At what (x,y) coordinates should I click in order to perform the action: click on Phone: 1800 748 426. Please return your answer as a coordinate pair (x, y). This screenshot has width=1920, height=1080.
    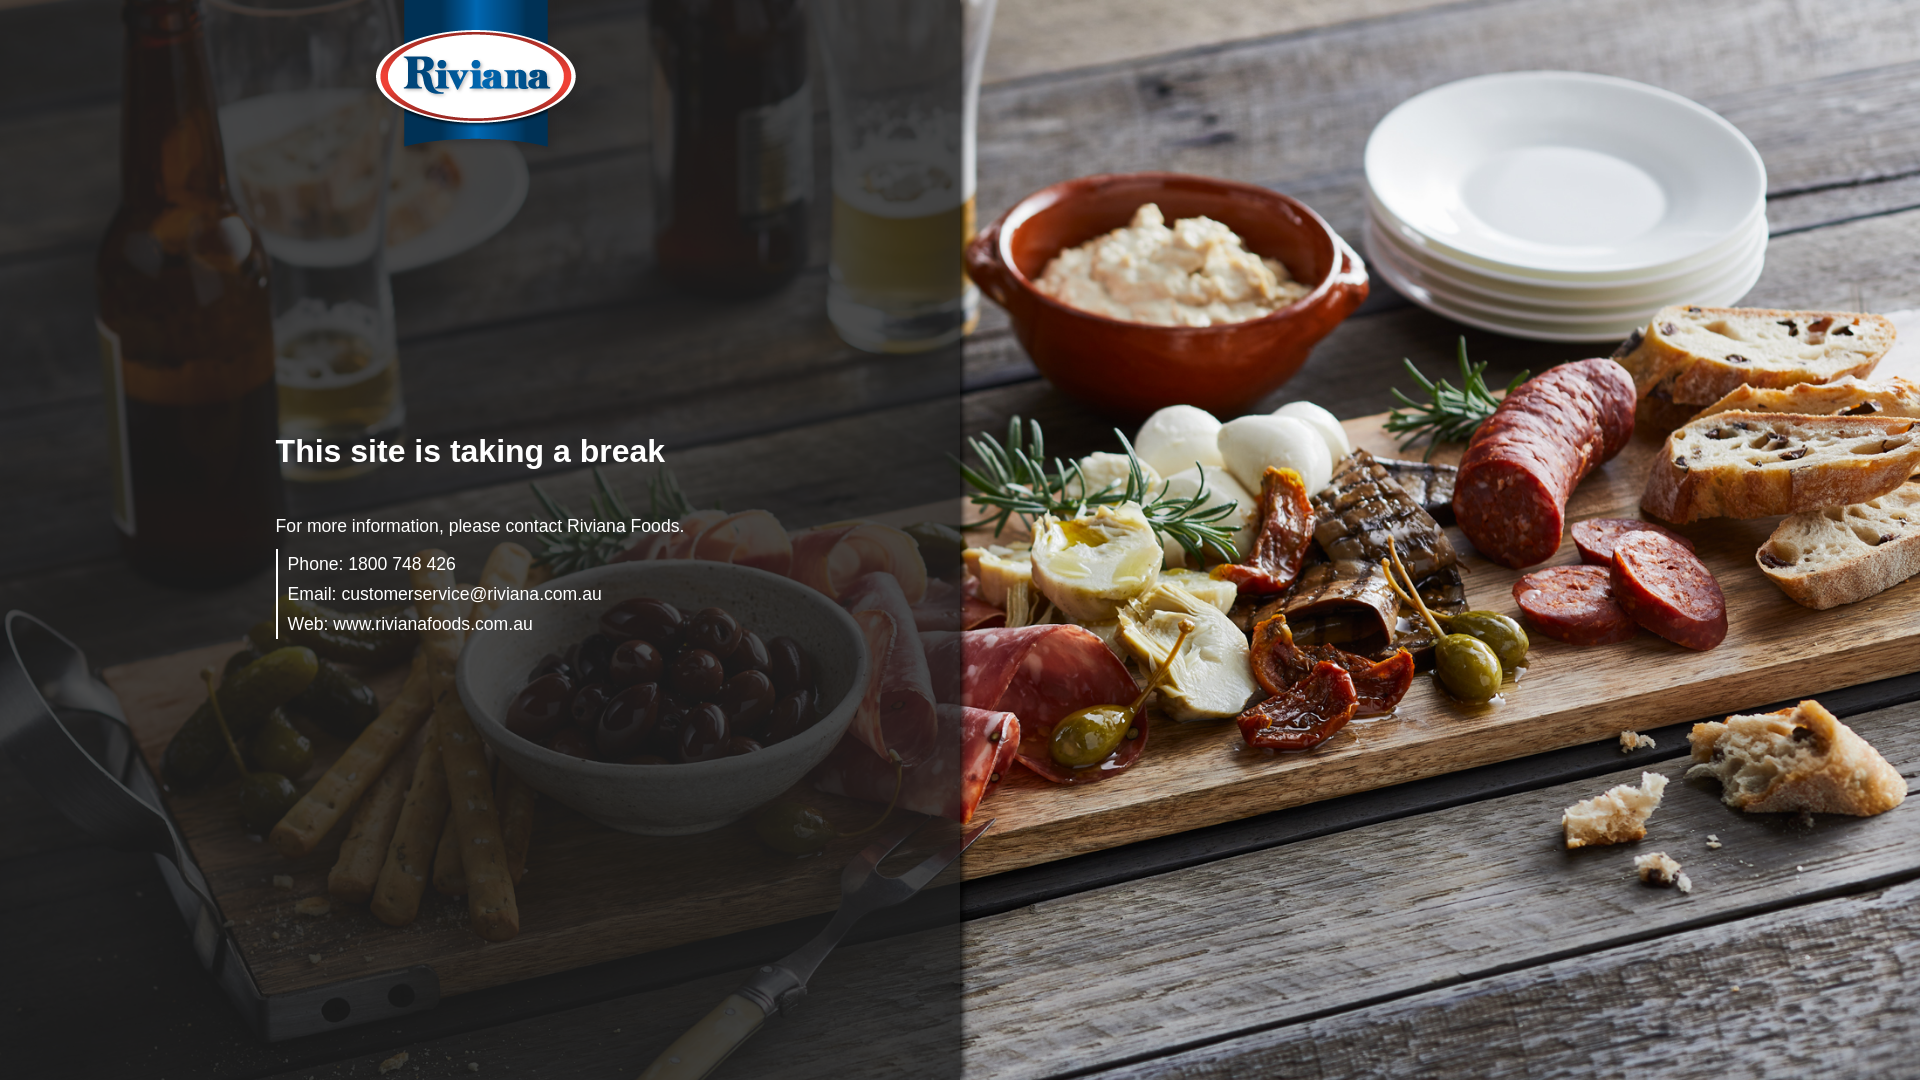
    Looking at the image, I should click on (372, 564).